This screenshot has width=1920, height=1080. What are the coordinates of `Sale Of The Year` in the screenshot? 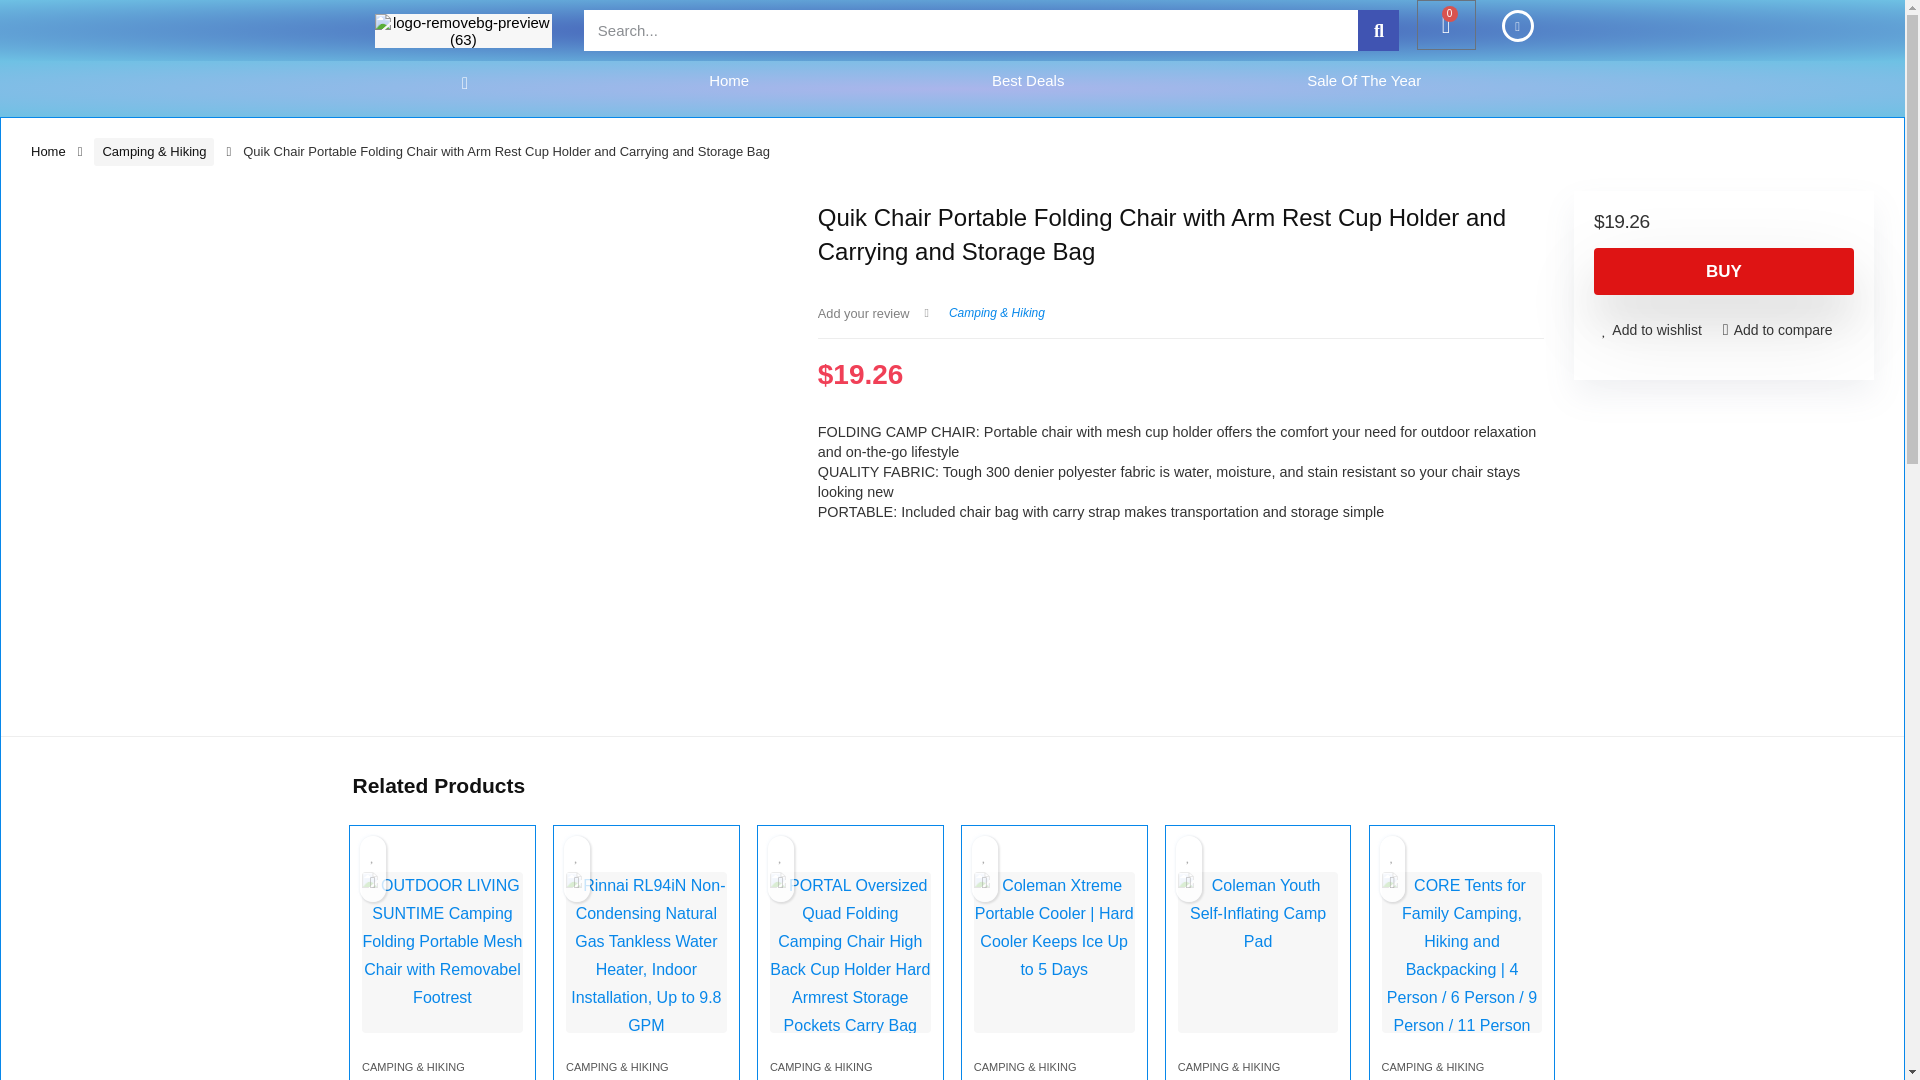 It's located at (1364, 80).